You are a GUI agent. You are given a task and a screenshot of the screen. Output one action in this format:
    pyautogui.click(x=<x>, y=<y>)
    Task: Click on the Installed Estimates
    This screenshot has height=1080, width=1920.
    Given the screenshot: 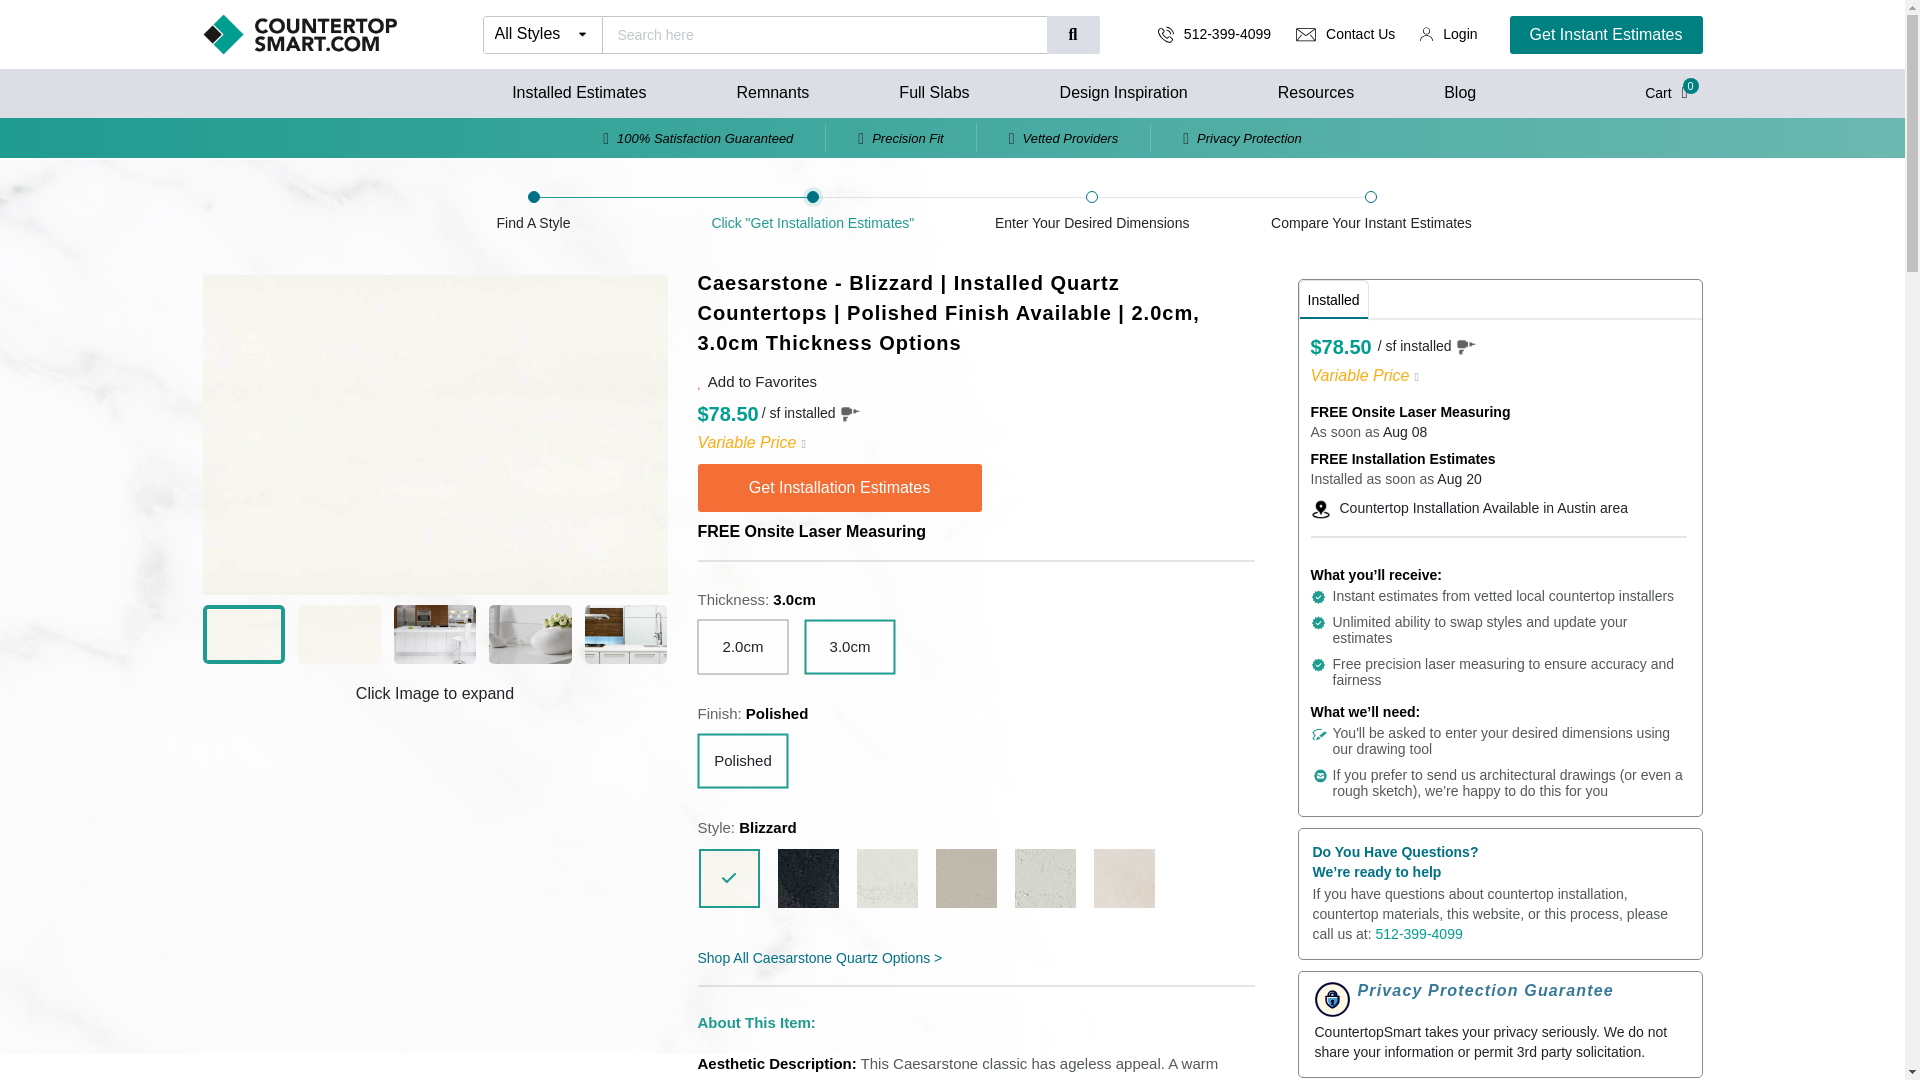 What is the action you would take?
    pyautogui.click(x=578, y=92)
    